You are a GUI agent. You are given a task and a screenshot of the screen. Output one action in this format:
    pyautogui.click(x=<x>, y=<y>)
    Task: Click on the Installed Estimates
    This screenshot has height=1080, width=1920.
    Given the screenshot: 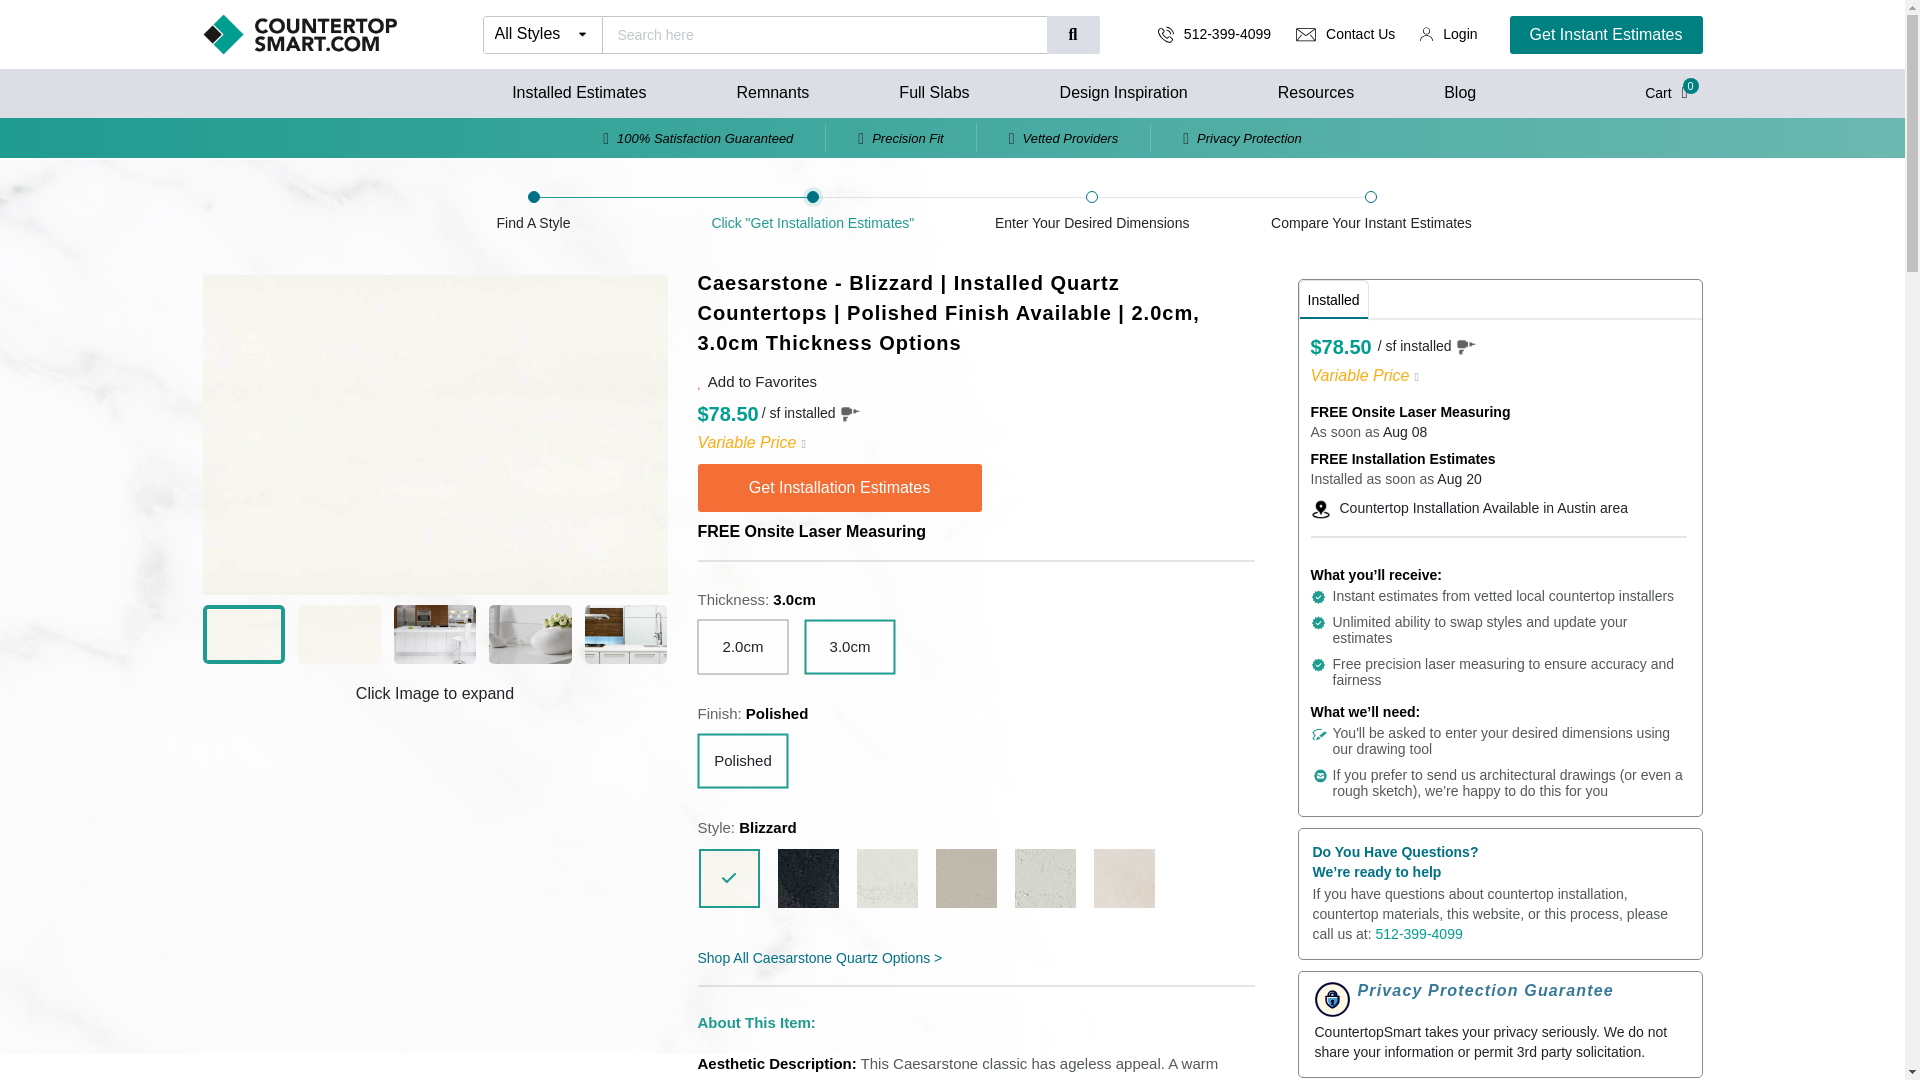 What is the action you would take?
    pyautogui.click(x=578, y=92)
    